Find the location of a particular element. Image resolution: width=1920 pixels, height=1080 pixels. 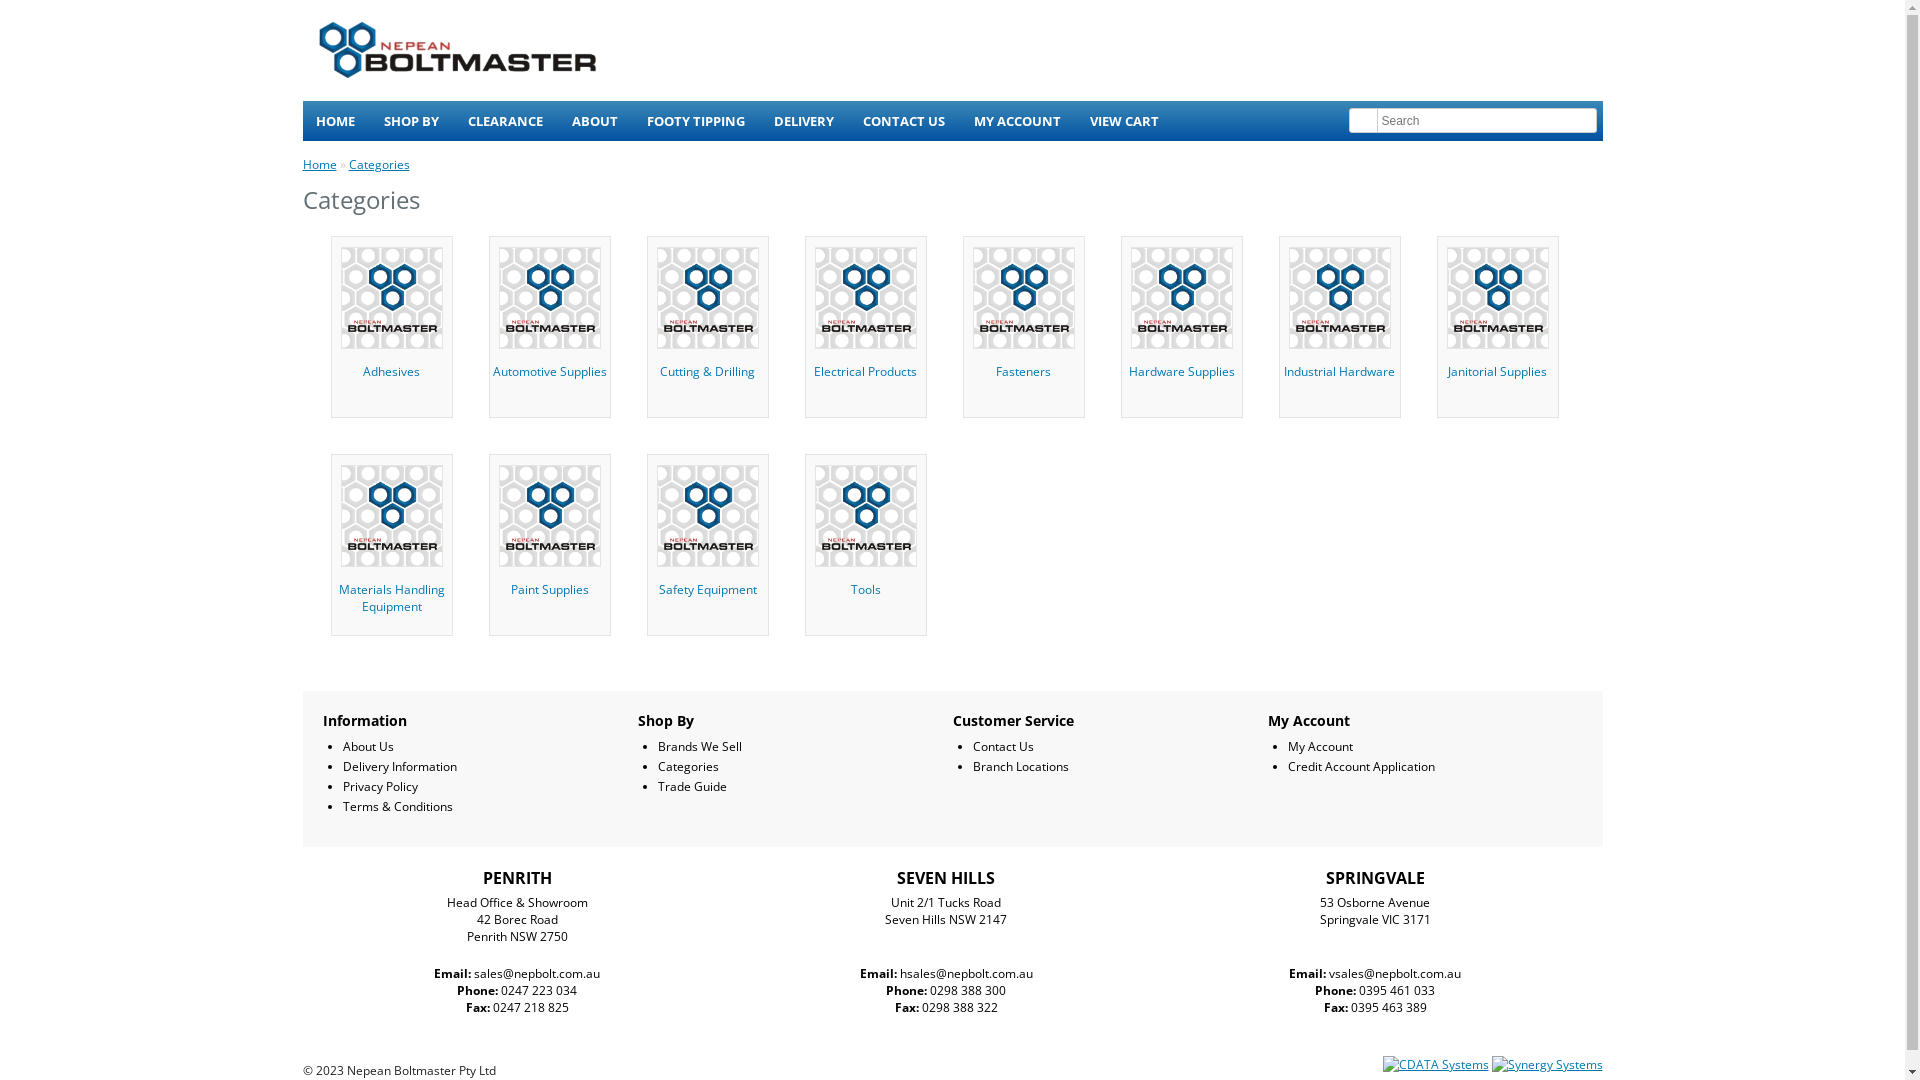

Automotive Supplies is located at coordinates (550, 320).